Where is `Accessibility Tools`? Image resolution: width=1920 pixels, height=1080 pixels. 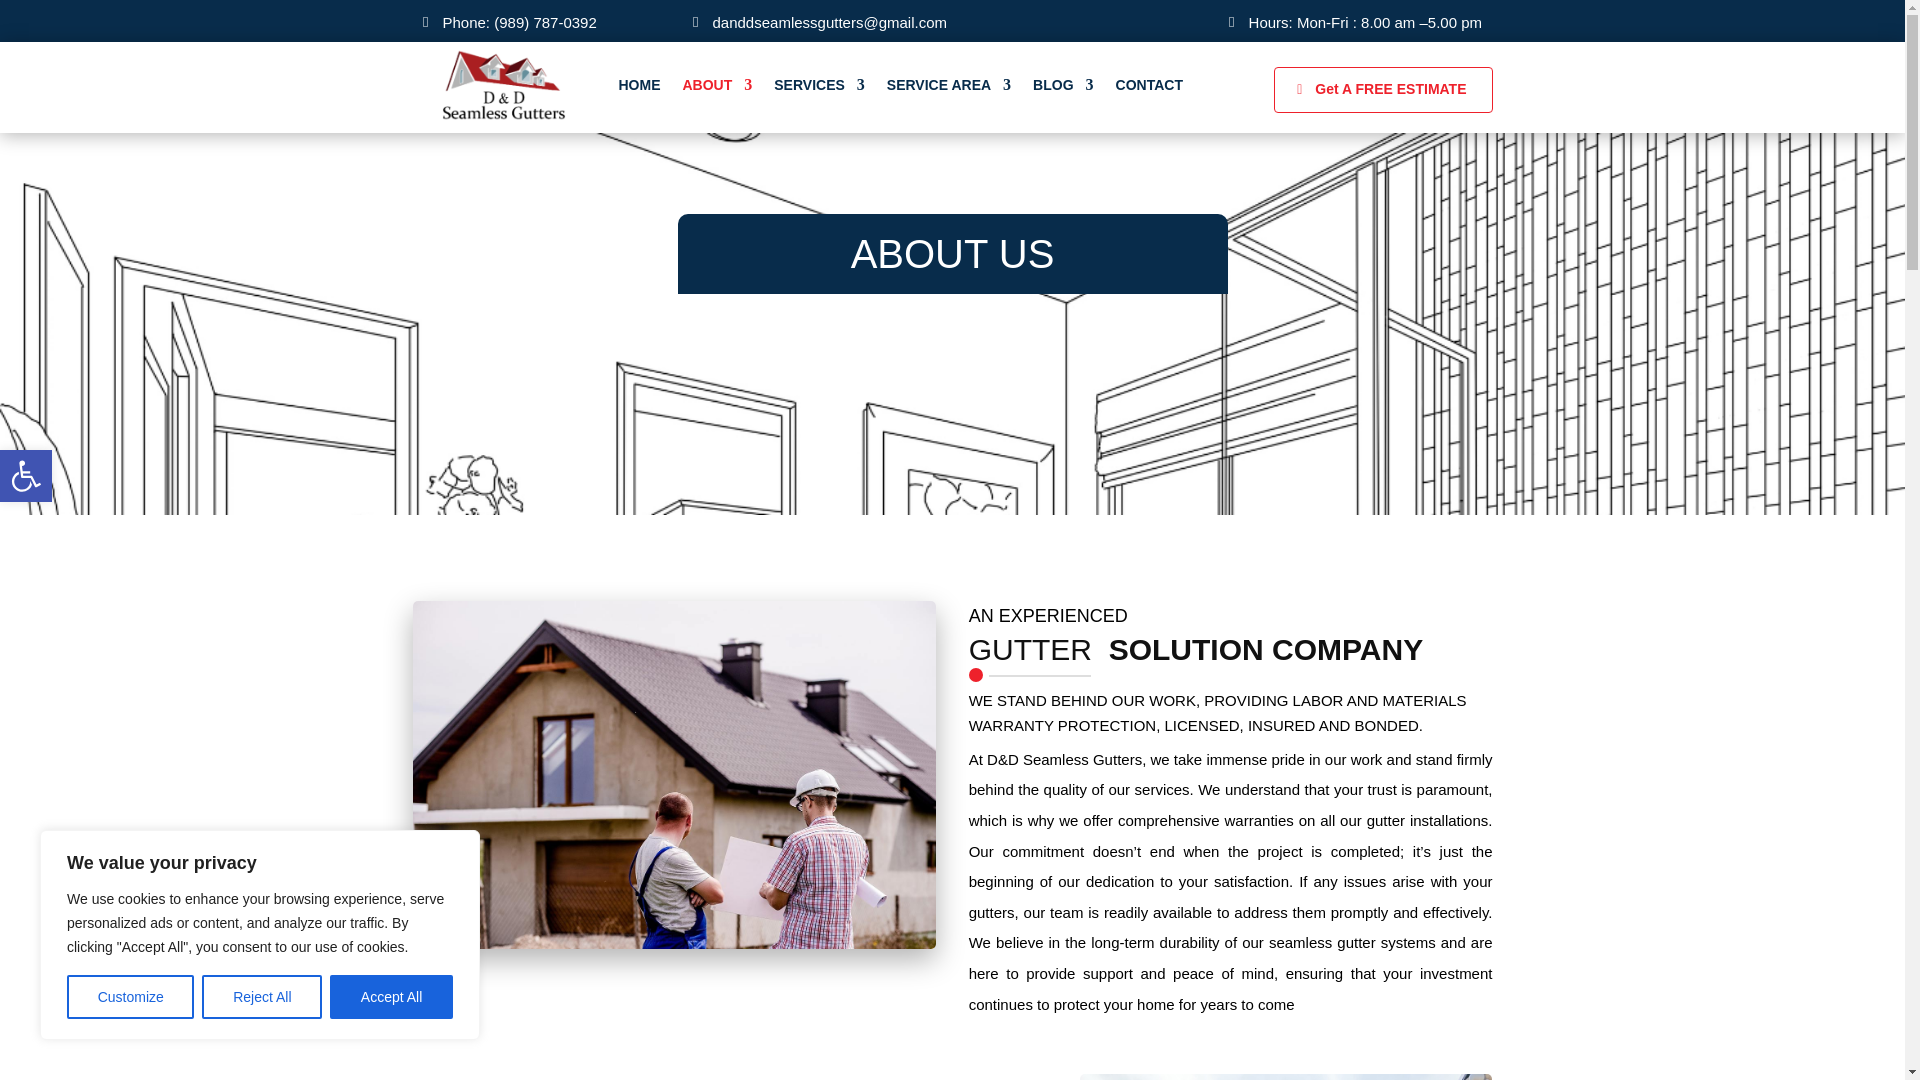 Accessibility Tools is located at coordinates (130, 997).